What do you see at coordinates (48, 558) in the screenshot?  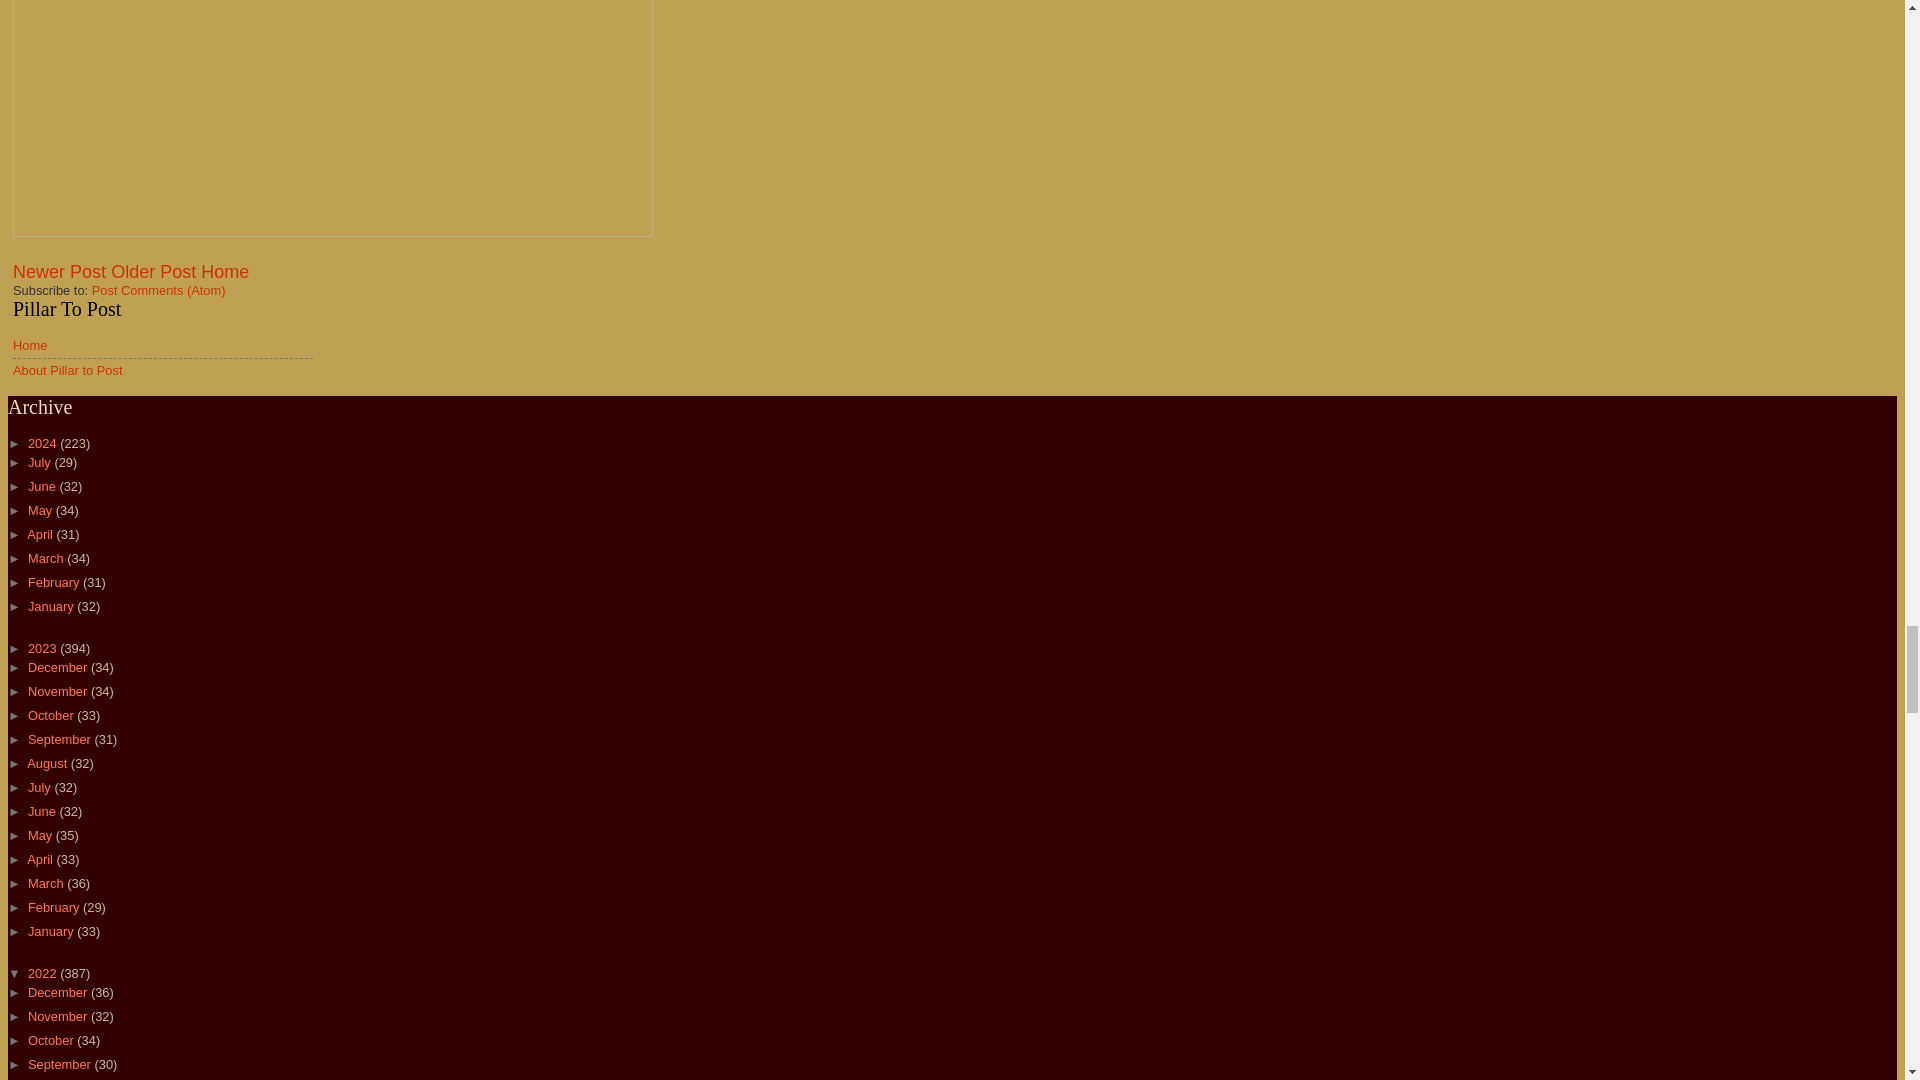 I see `March` at bounding box center [48, 558].